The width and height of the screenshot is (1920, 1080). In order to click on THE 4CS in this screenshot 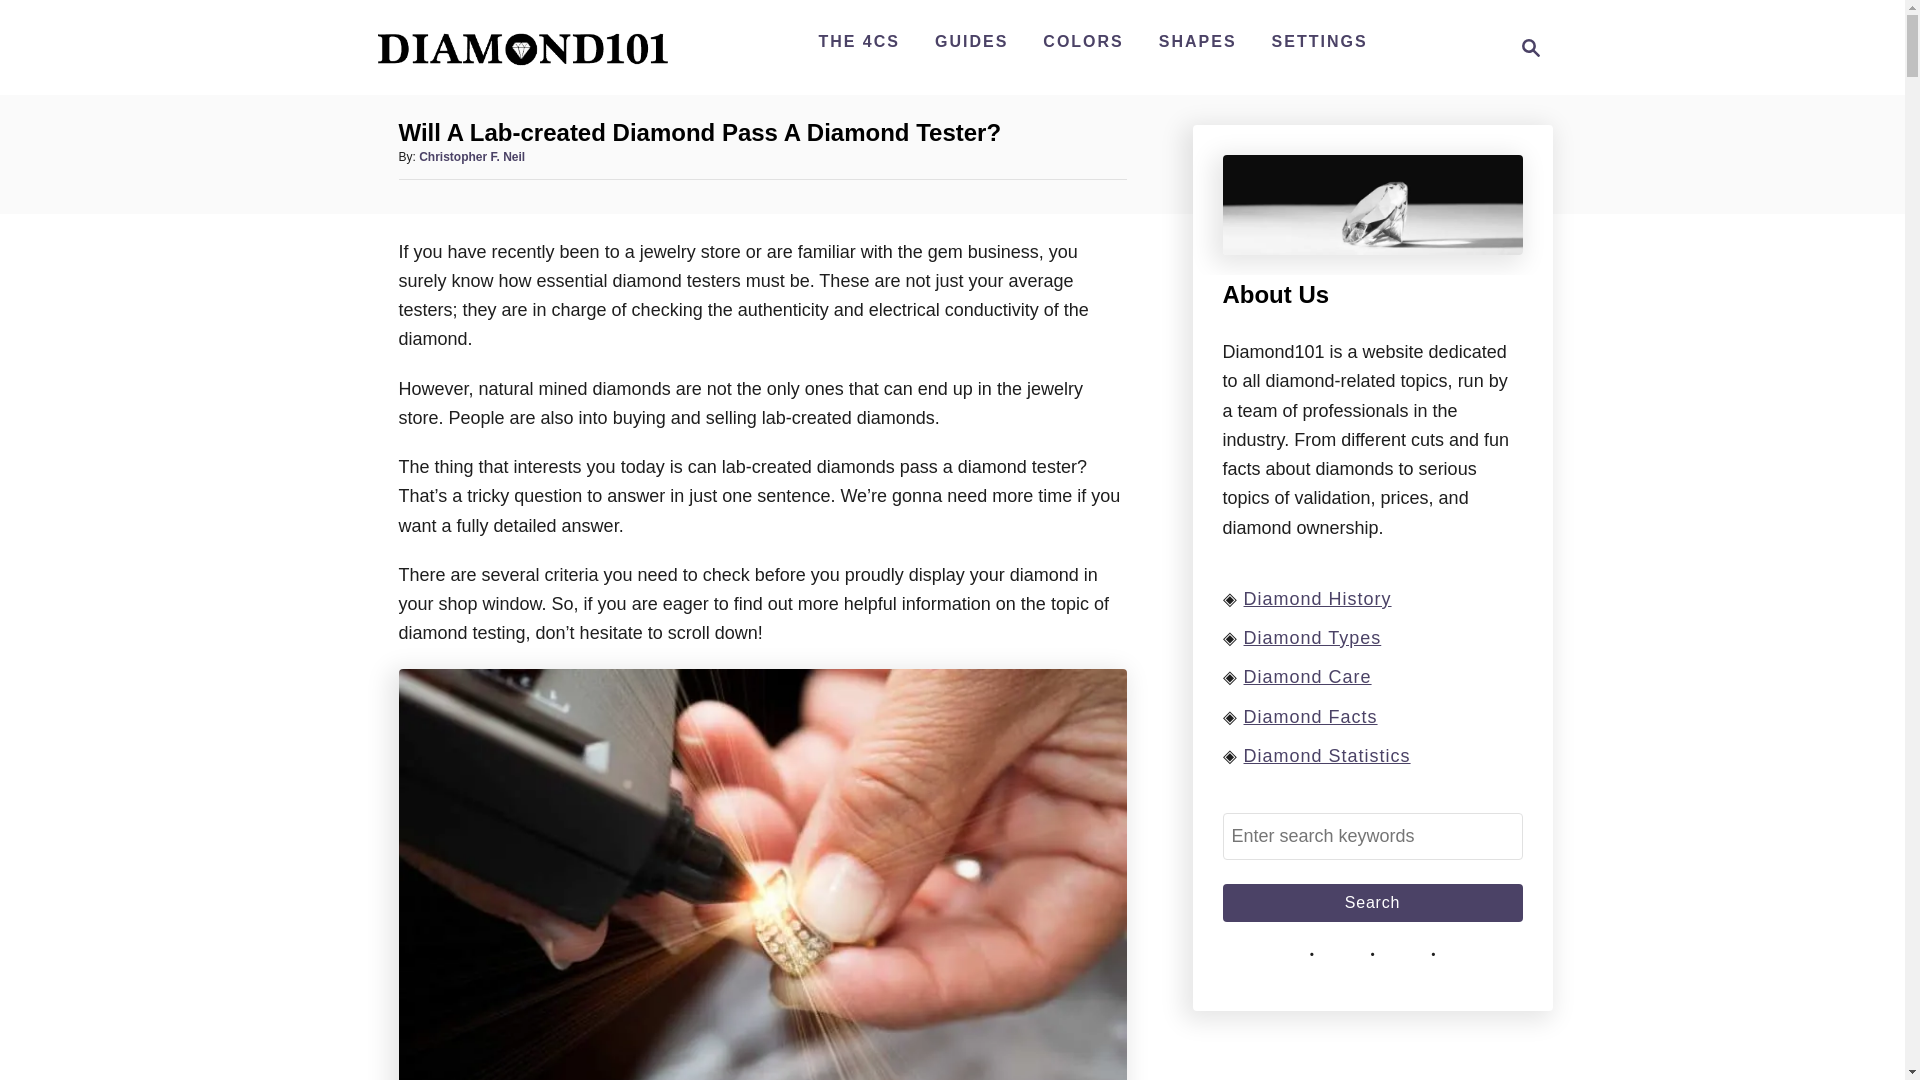, I will do `click(859, 41)`.